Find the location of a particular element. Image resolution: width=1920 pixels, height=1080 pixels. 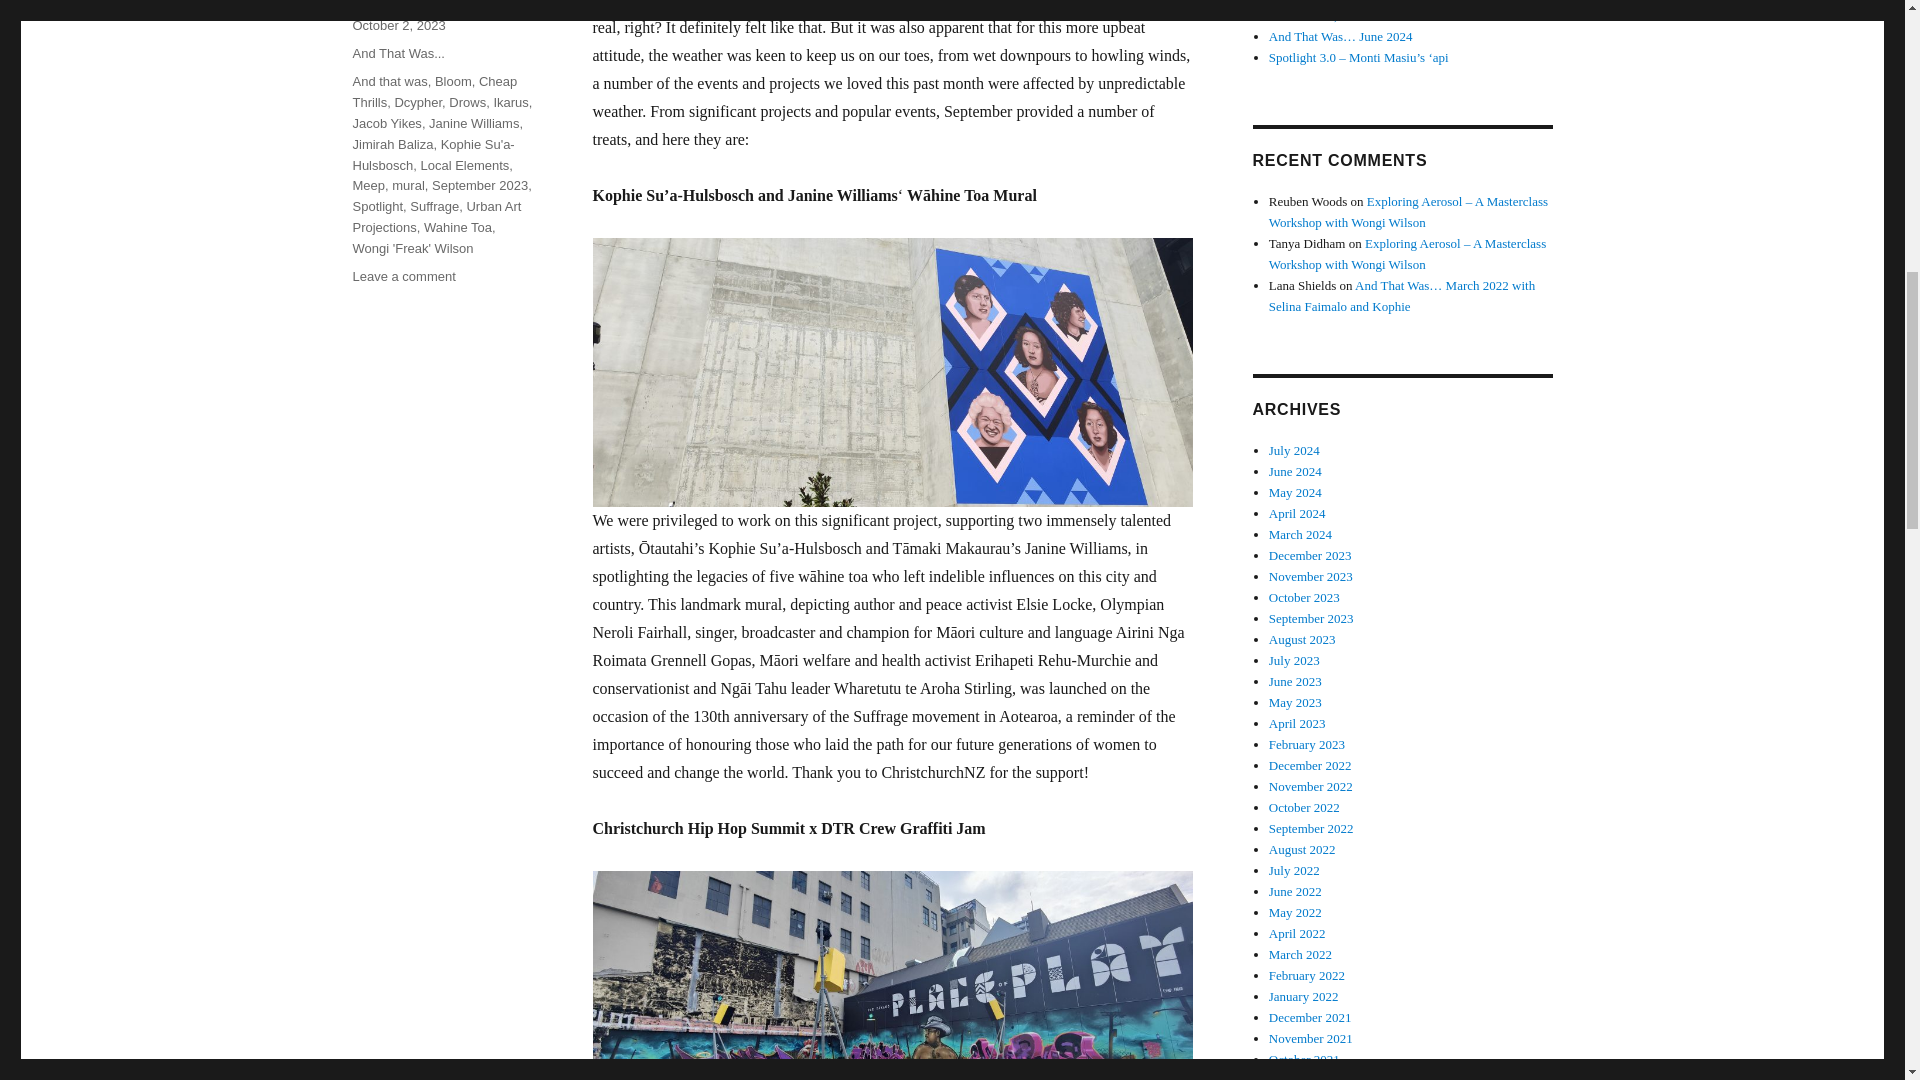

And That Was... is located at coordinates (398, 53).